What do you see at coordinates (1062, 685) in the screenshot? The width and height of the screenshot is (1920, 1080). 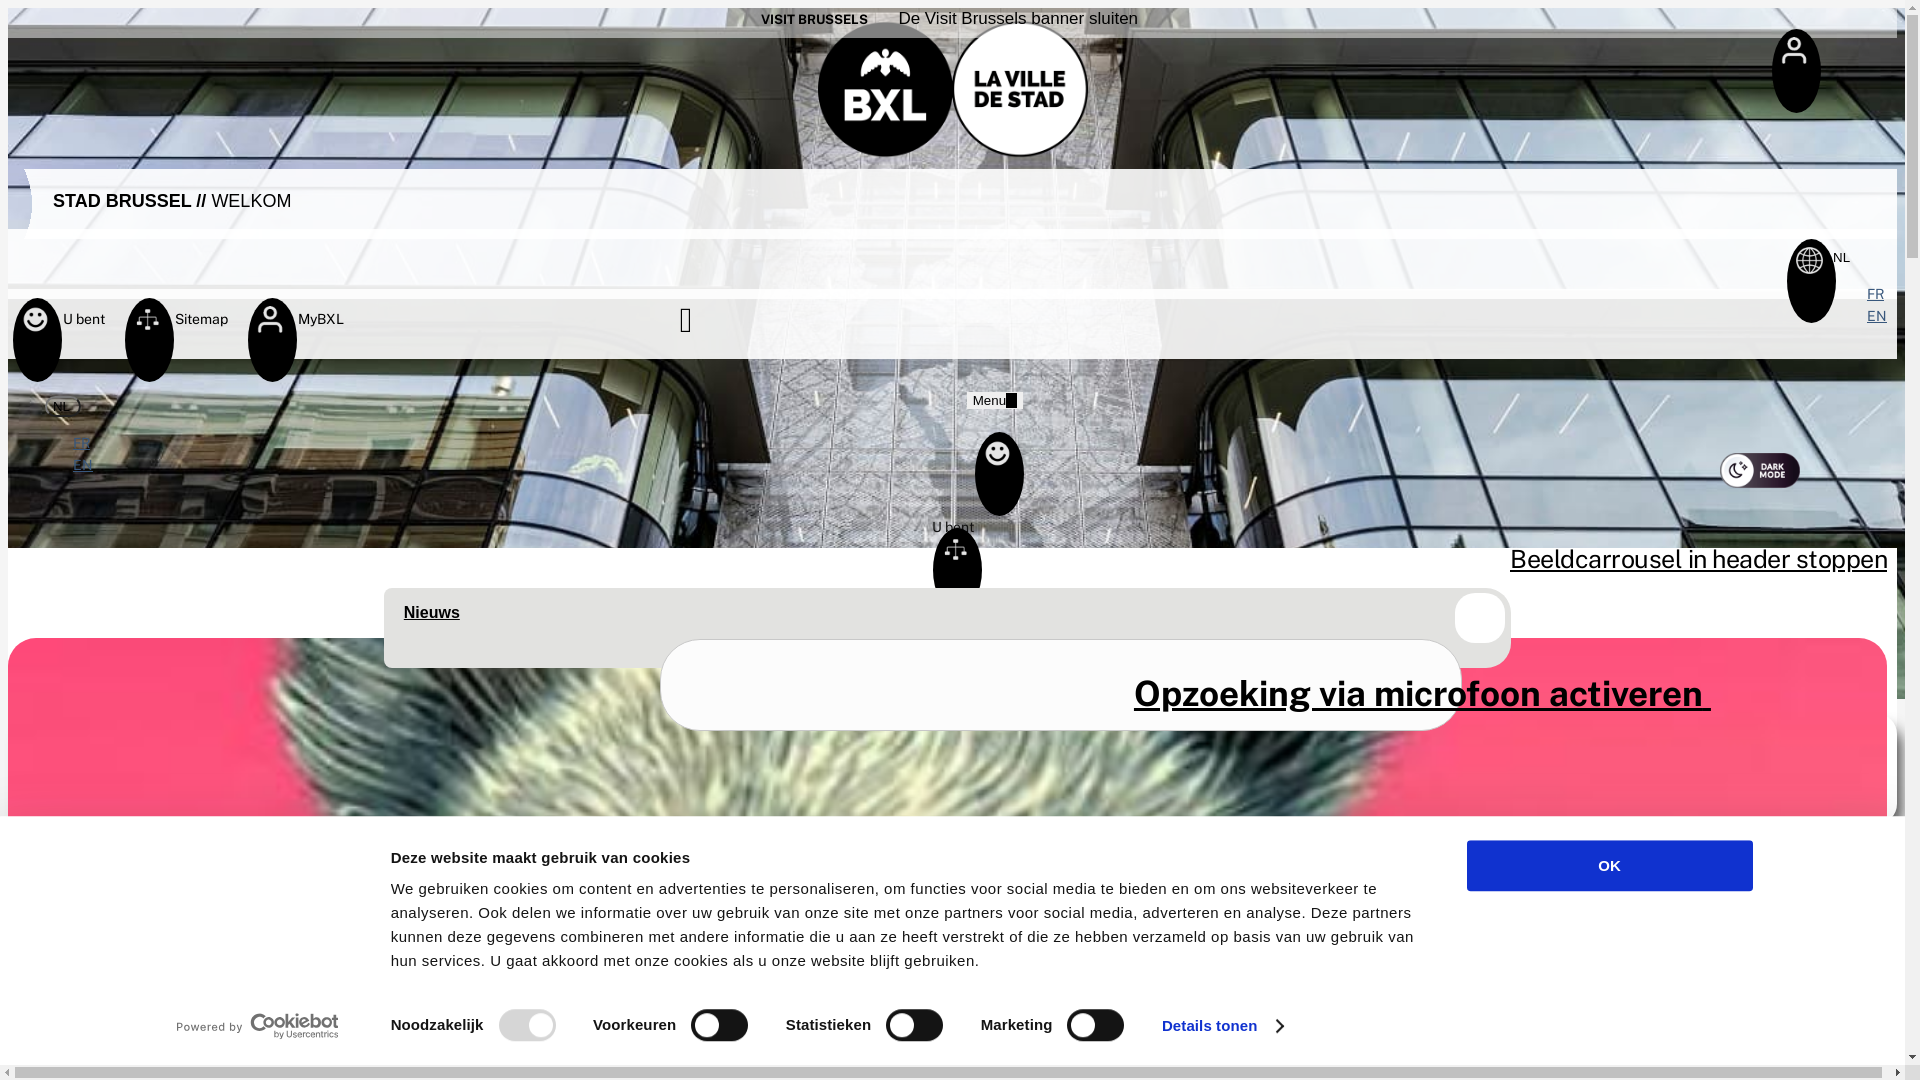 I see `Zoeken` at bounding box center [1062, 685].